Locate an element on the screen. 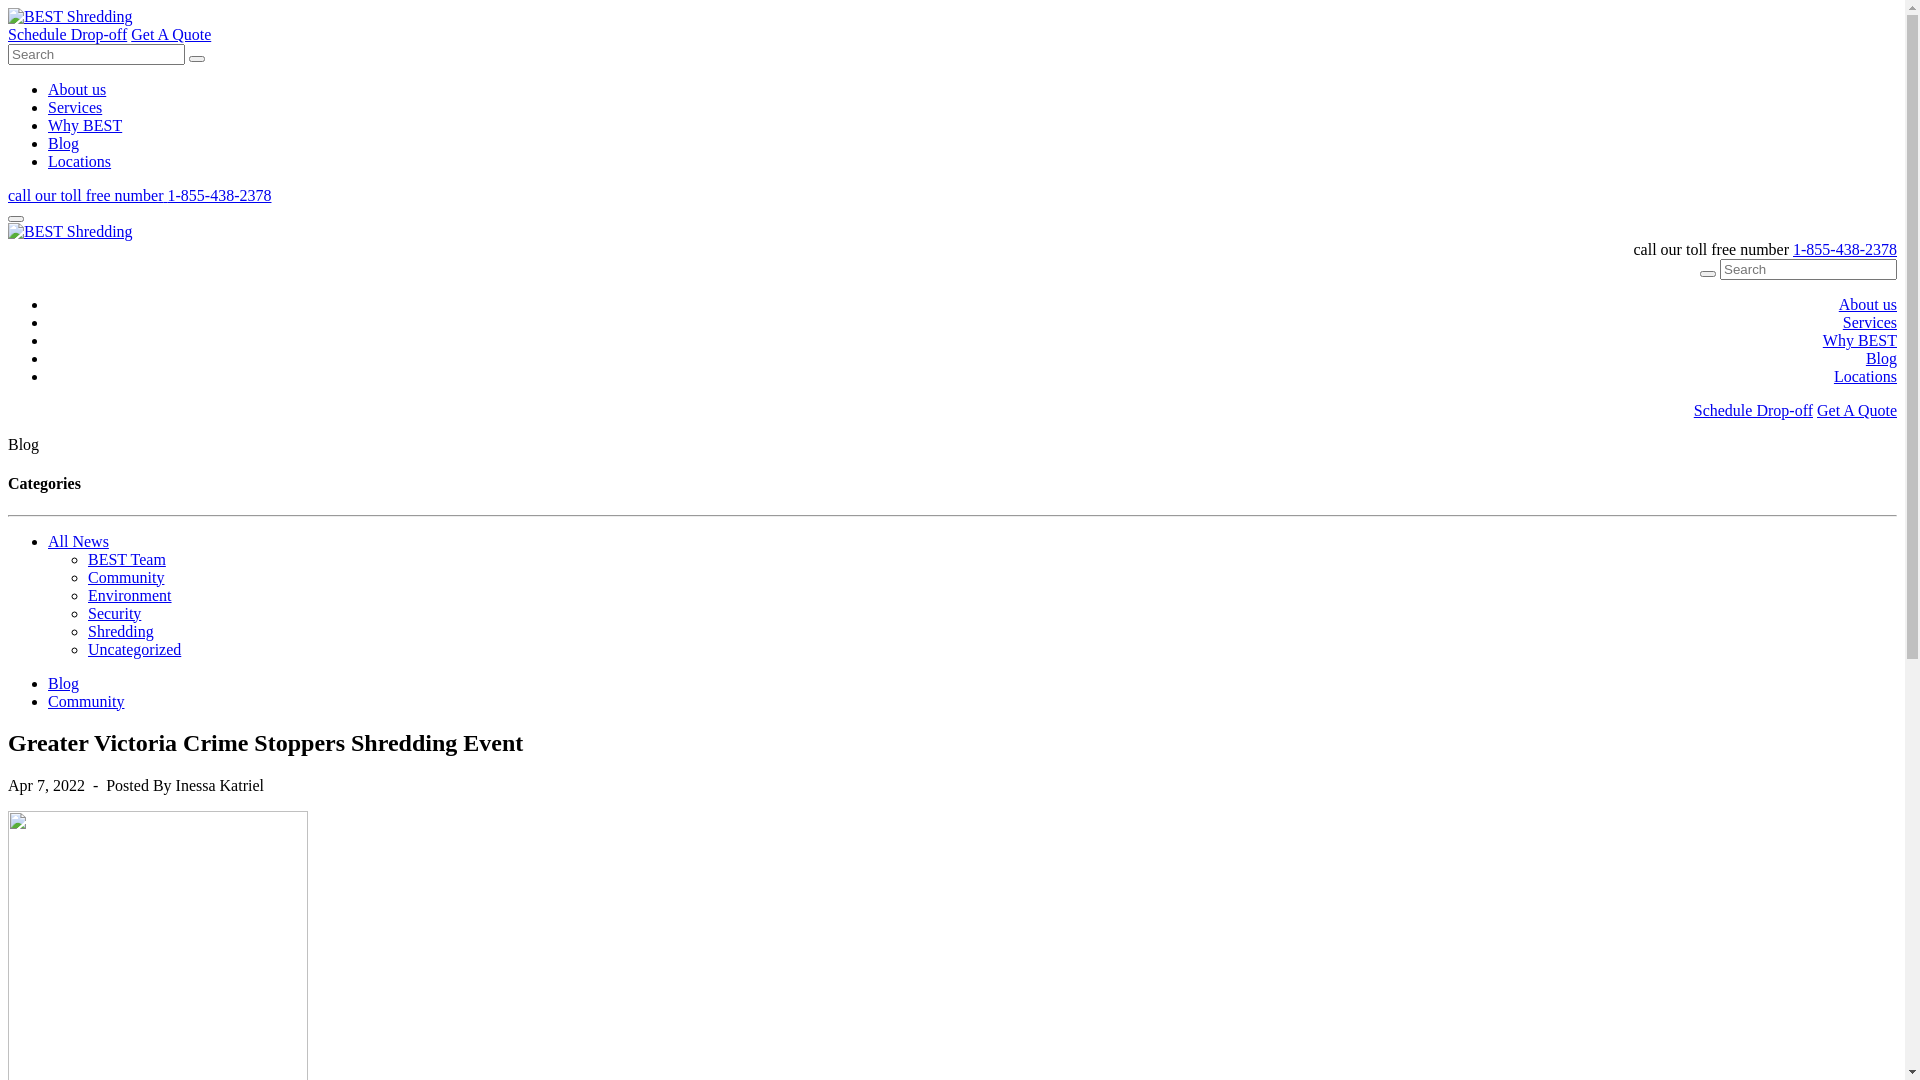 Image resolution: width=1920 pixels, height=1080 pixels. All News is located at coordinates (78, 542).